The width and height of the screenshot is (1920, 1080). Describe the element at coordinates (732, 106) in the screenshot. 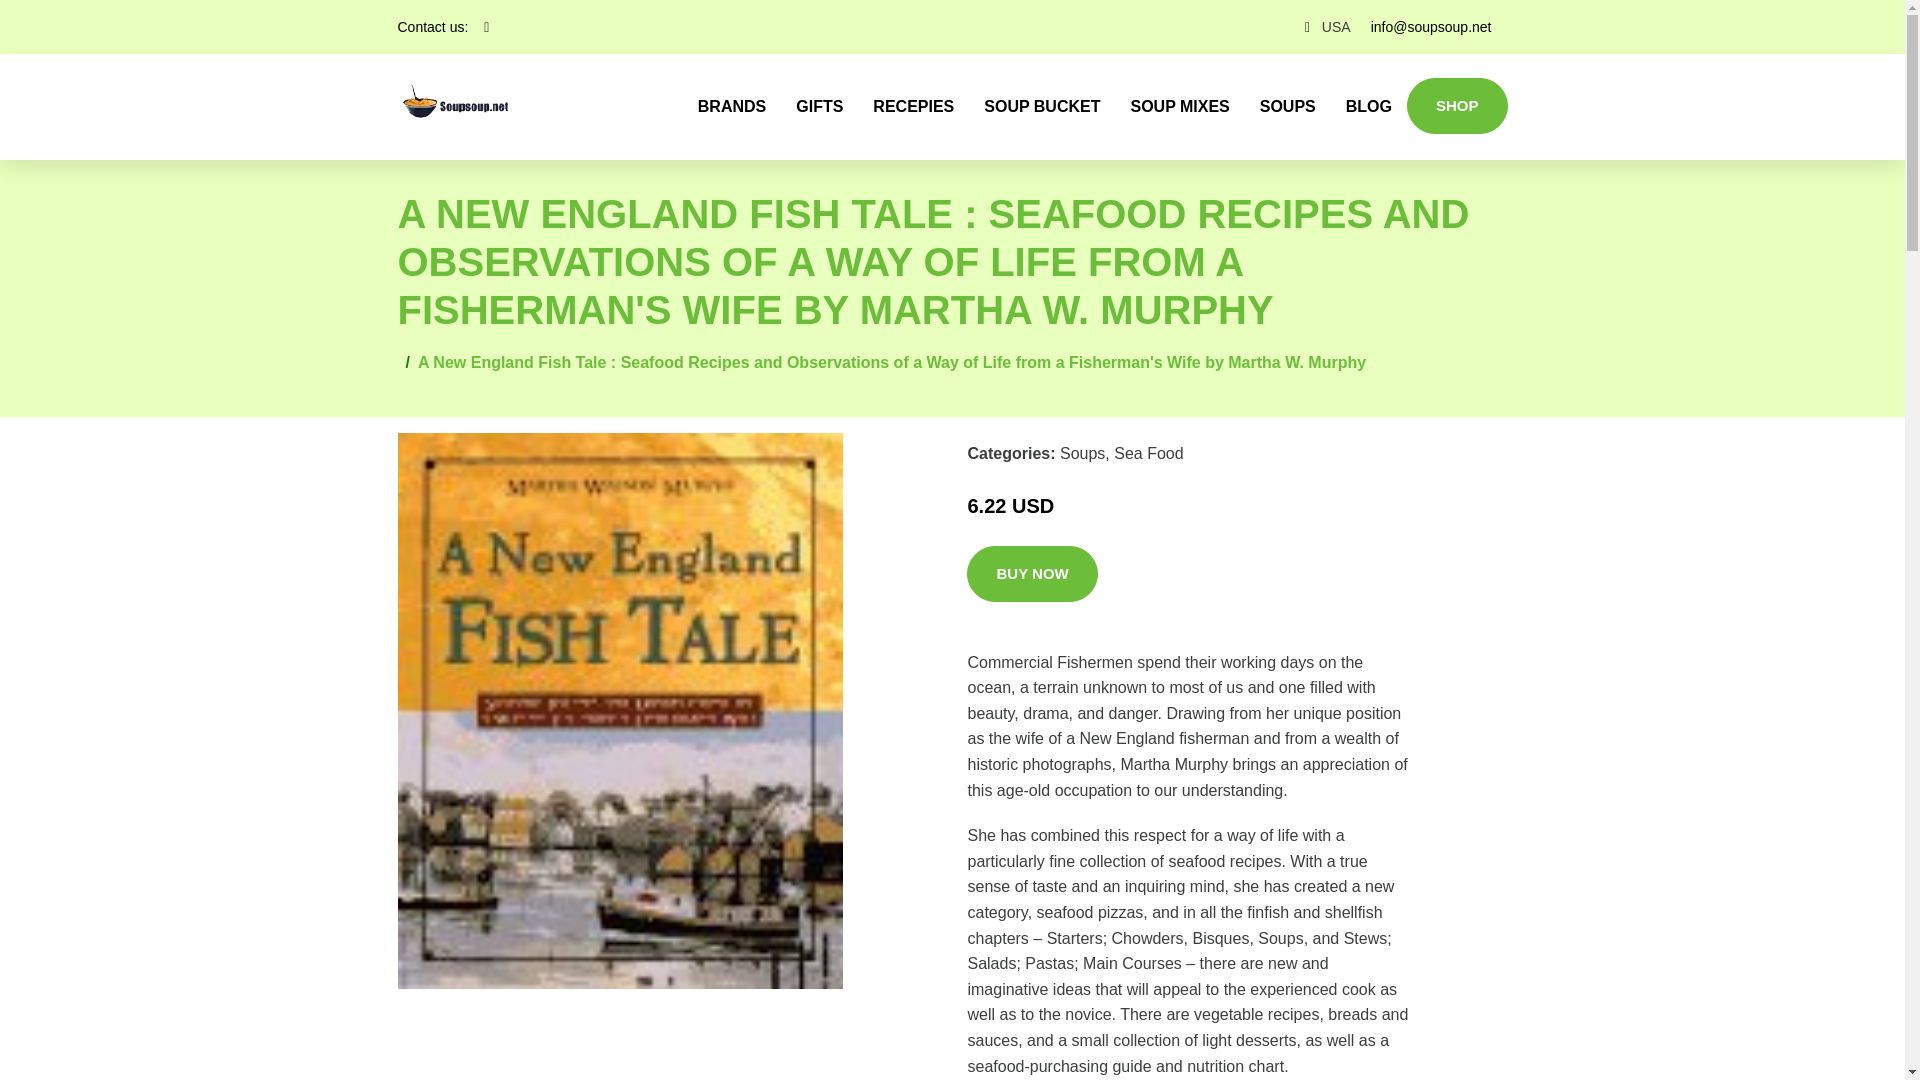

I see `BRANDS` at that location.